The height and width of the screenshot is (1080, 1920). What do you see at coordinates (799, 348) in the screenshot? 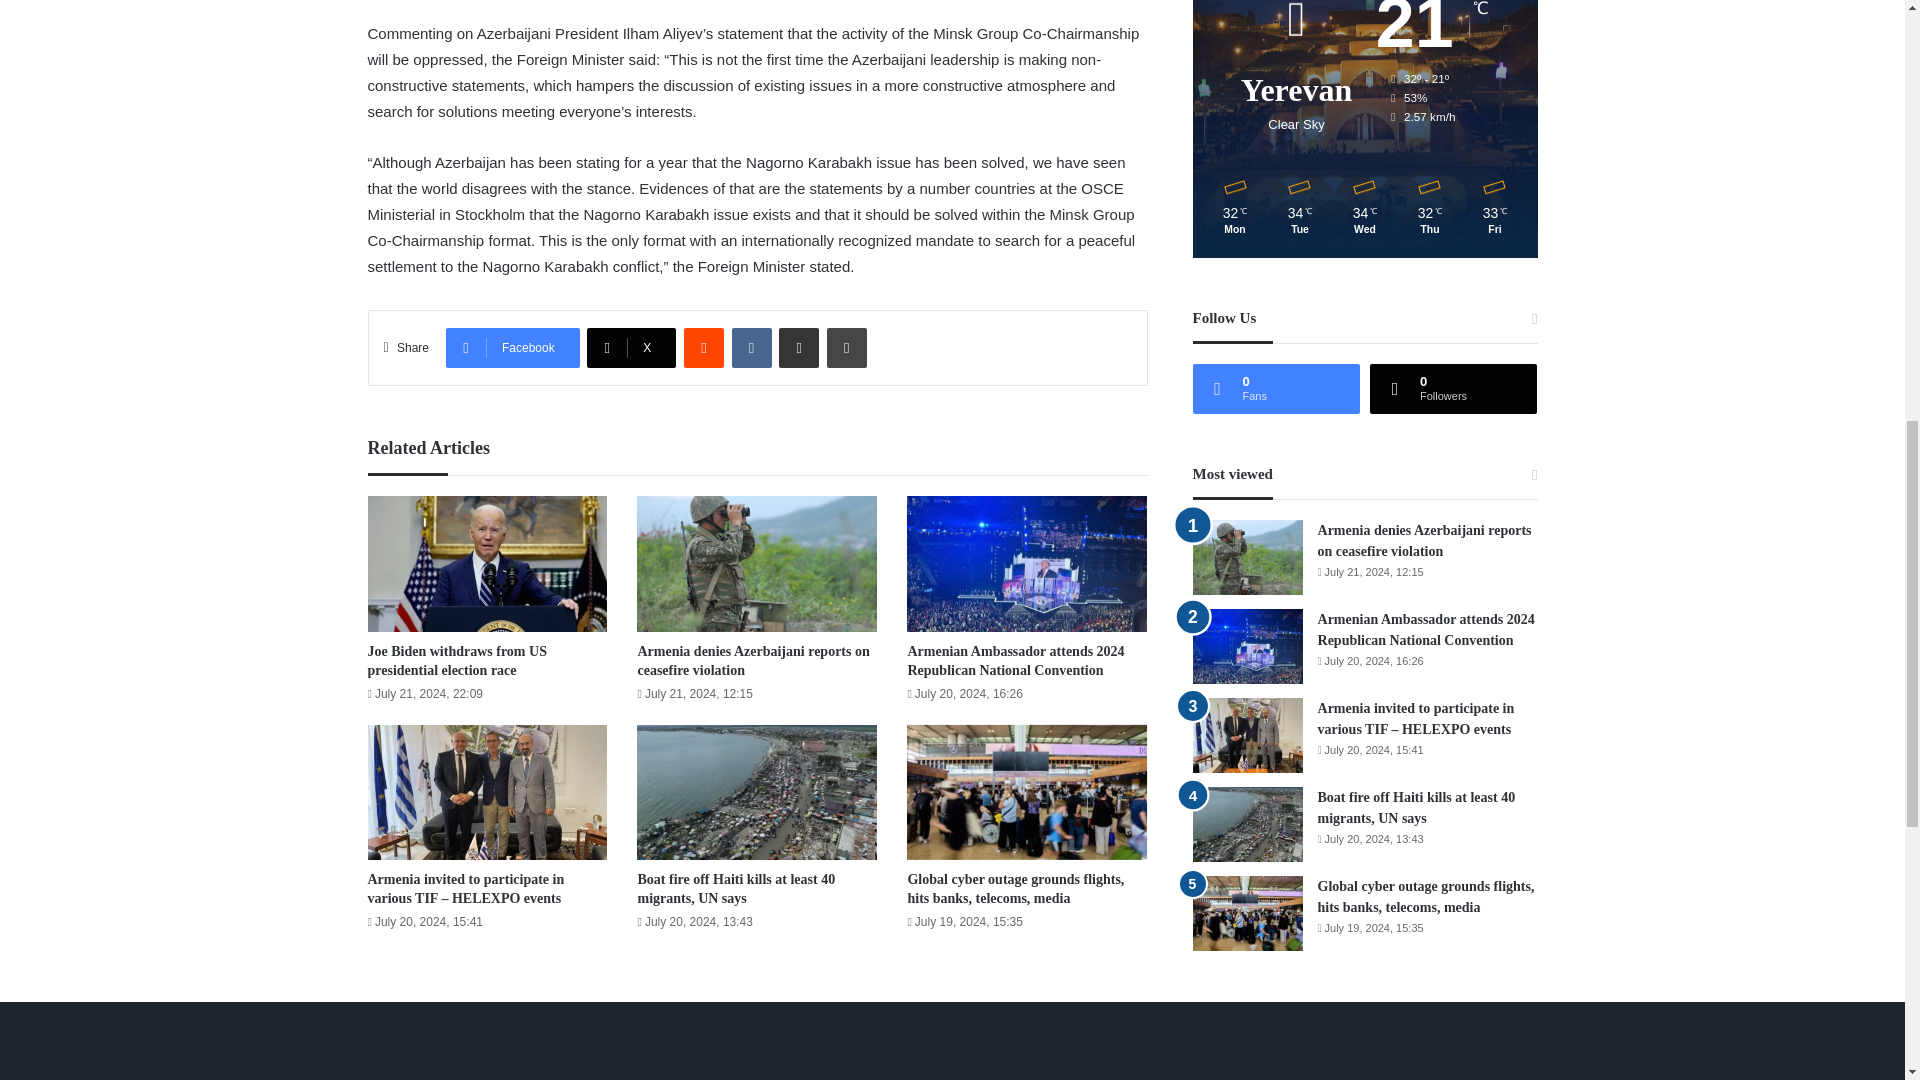
I see `Share via Email` at bounding box center [799, 348].